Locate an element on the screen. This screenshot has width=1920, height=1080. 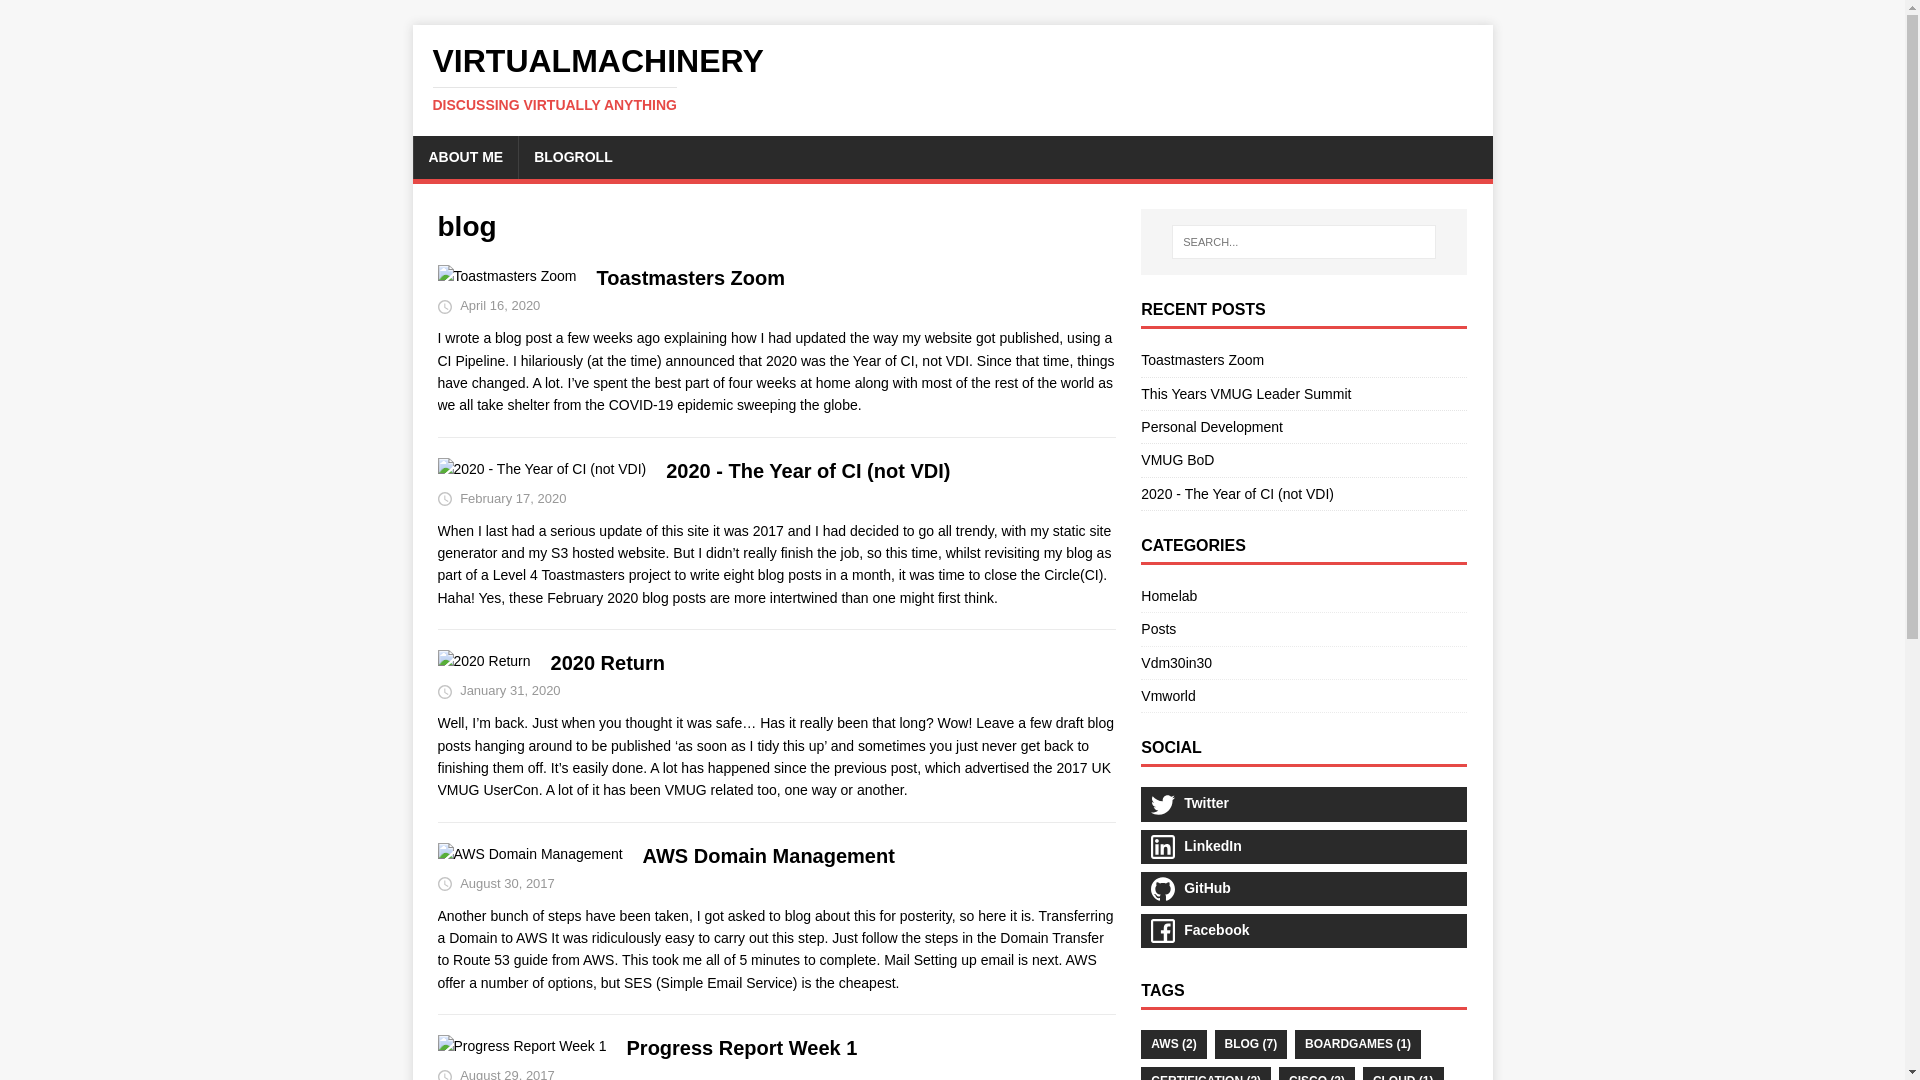
AWS Domain Management is located at coordinates (768, 856).